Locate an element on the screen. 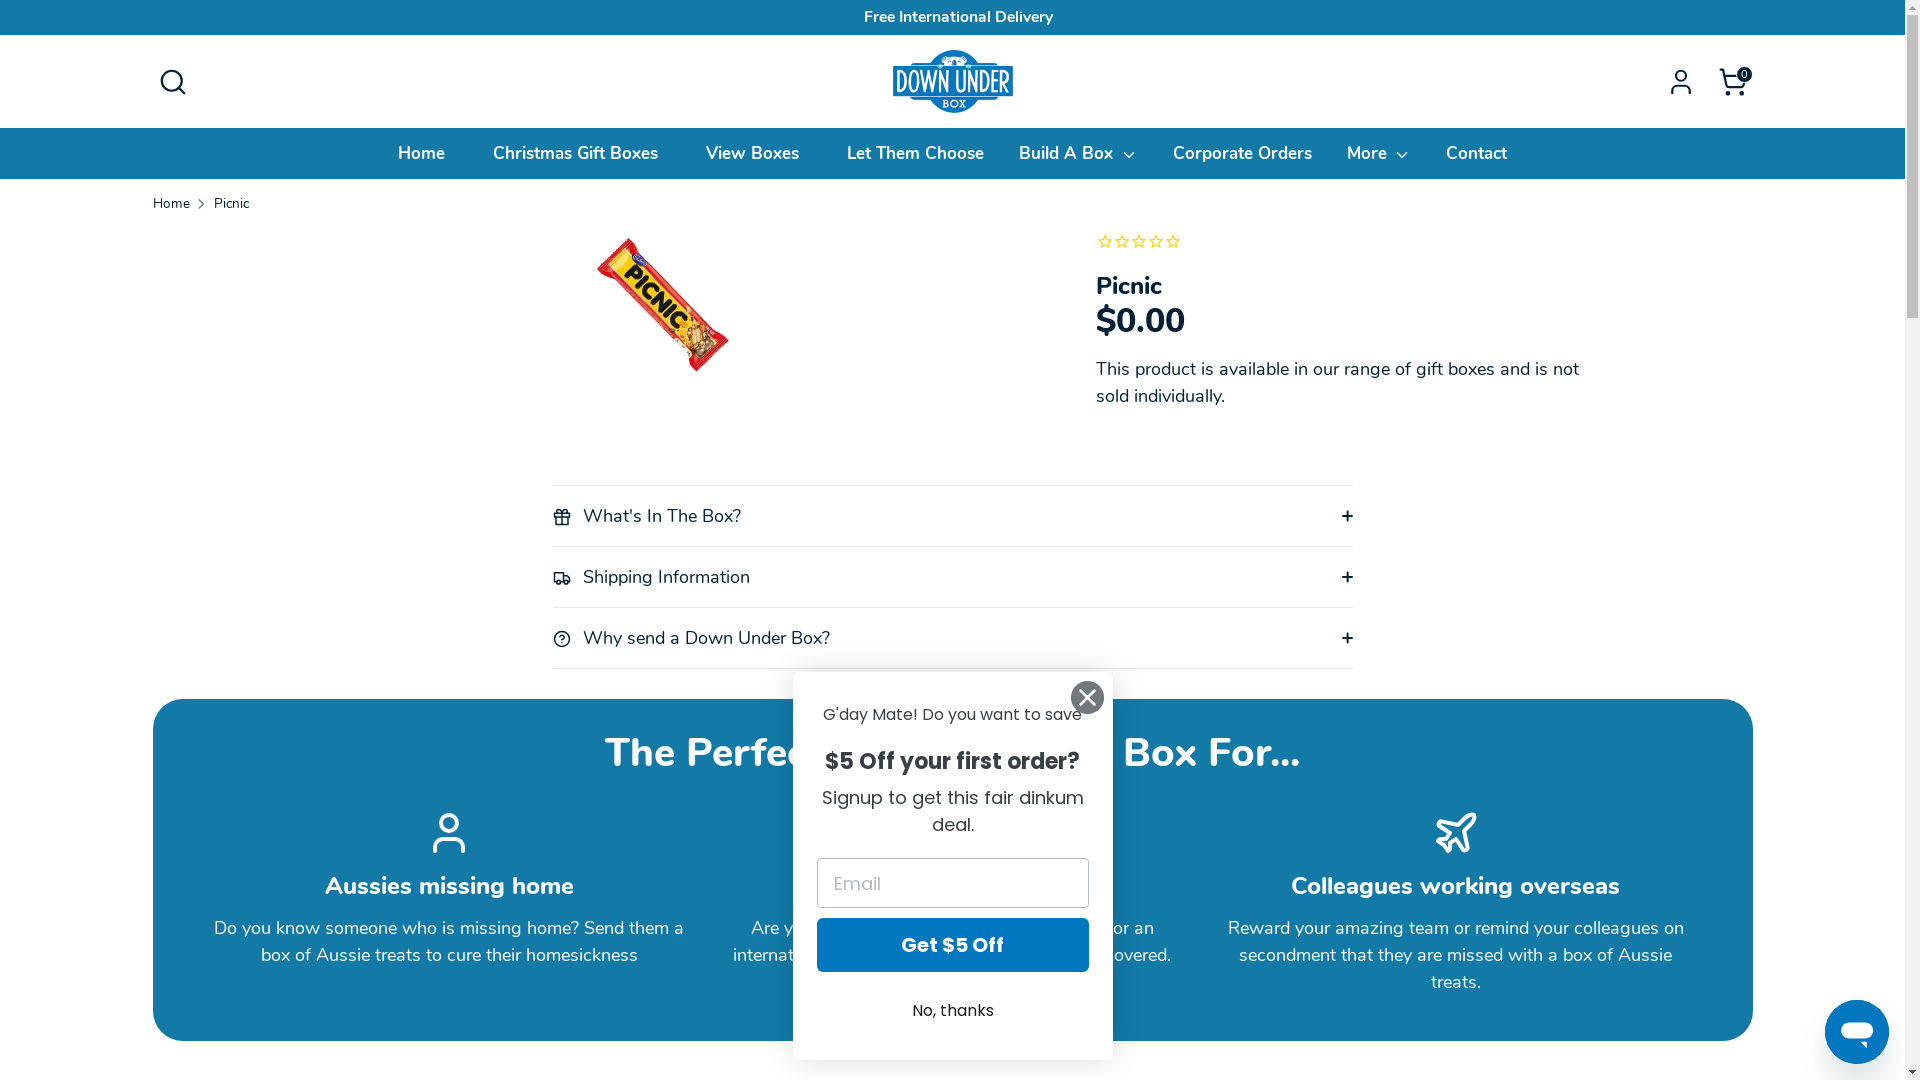  More is located at coordinates (1380, 160).